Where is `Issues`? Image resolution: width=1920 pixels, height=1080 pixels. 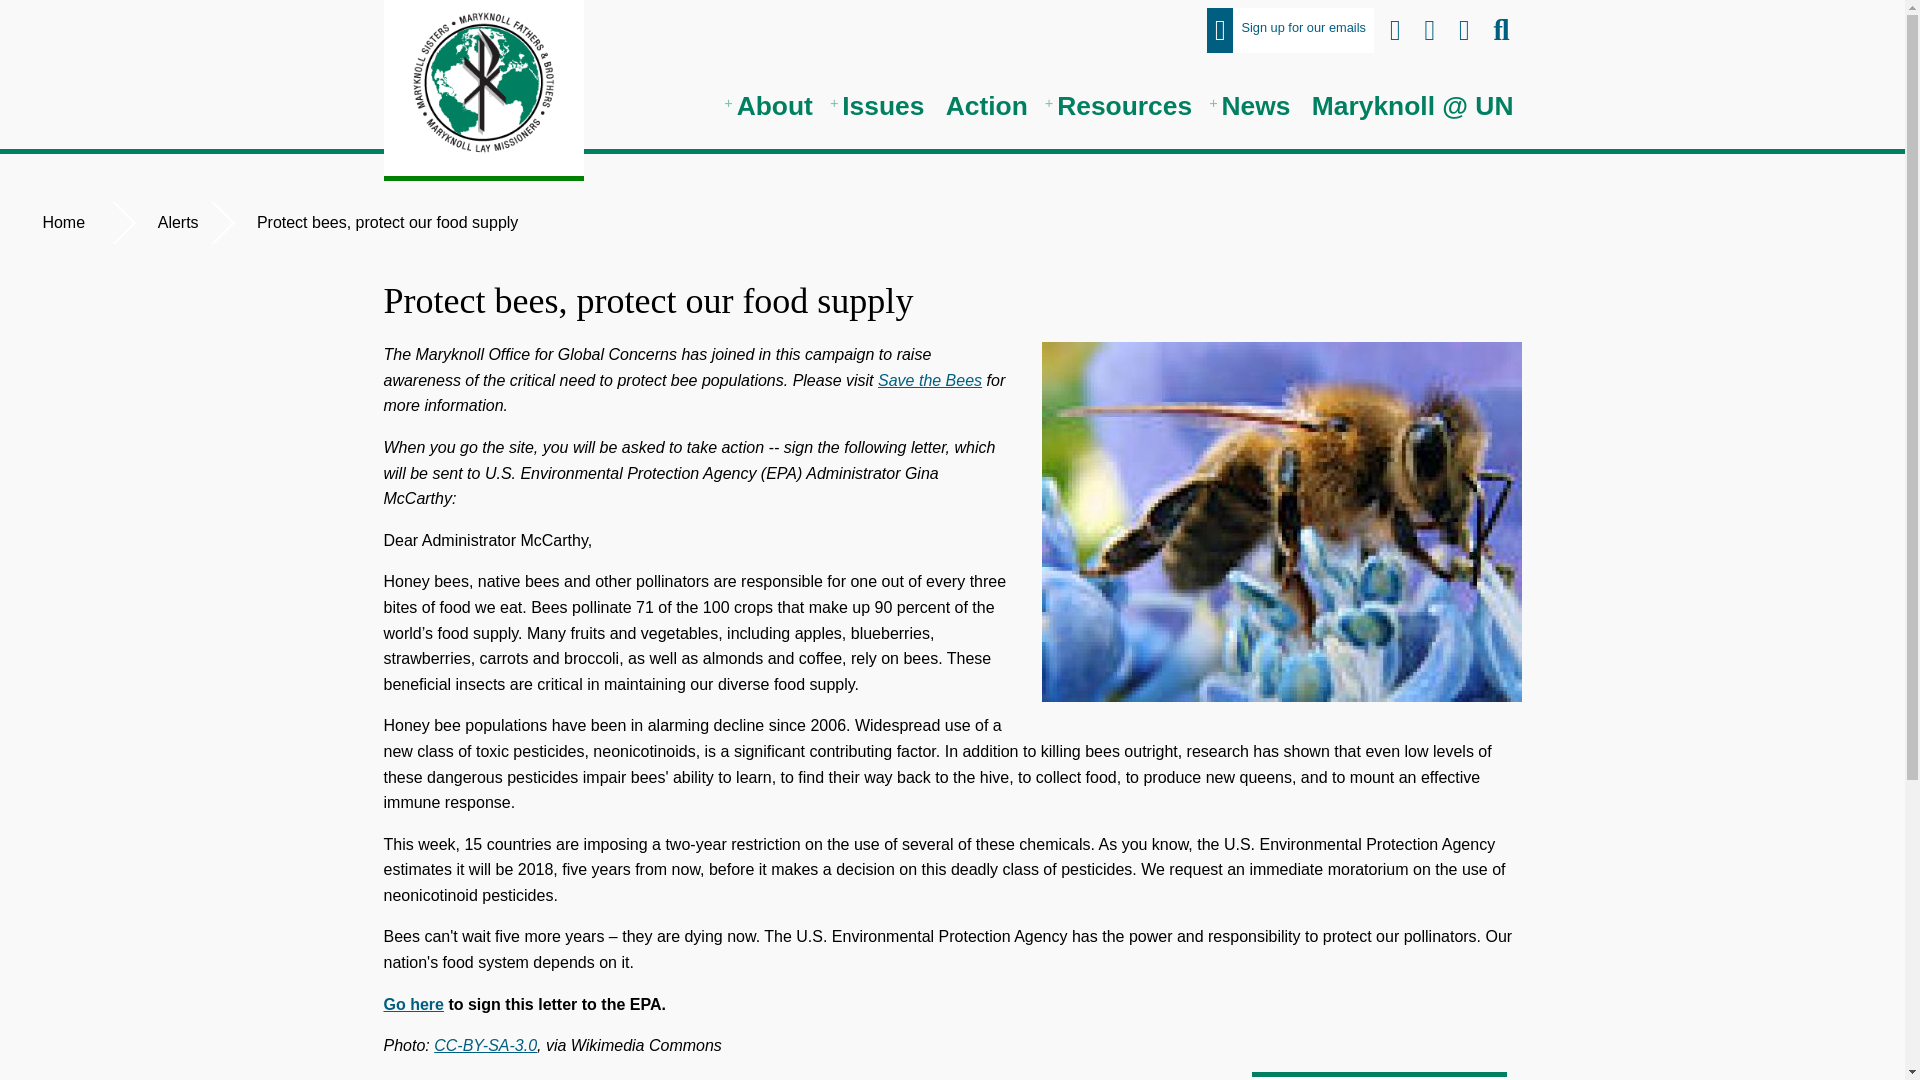
Issues is located at coordinates (878, 106).